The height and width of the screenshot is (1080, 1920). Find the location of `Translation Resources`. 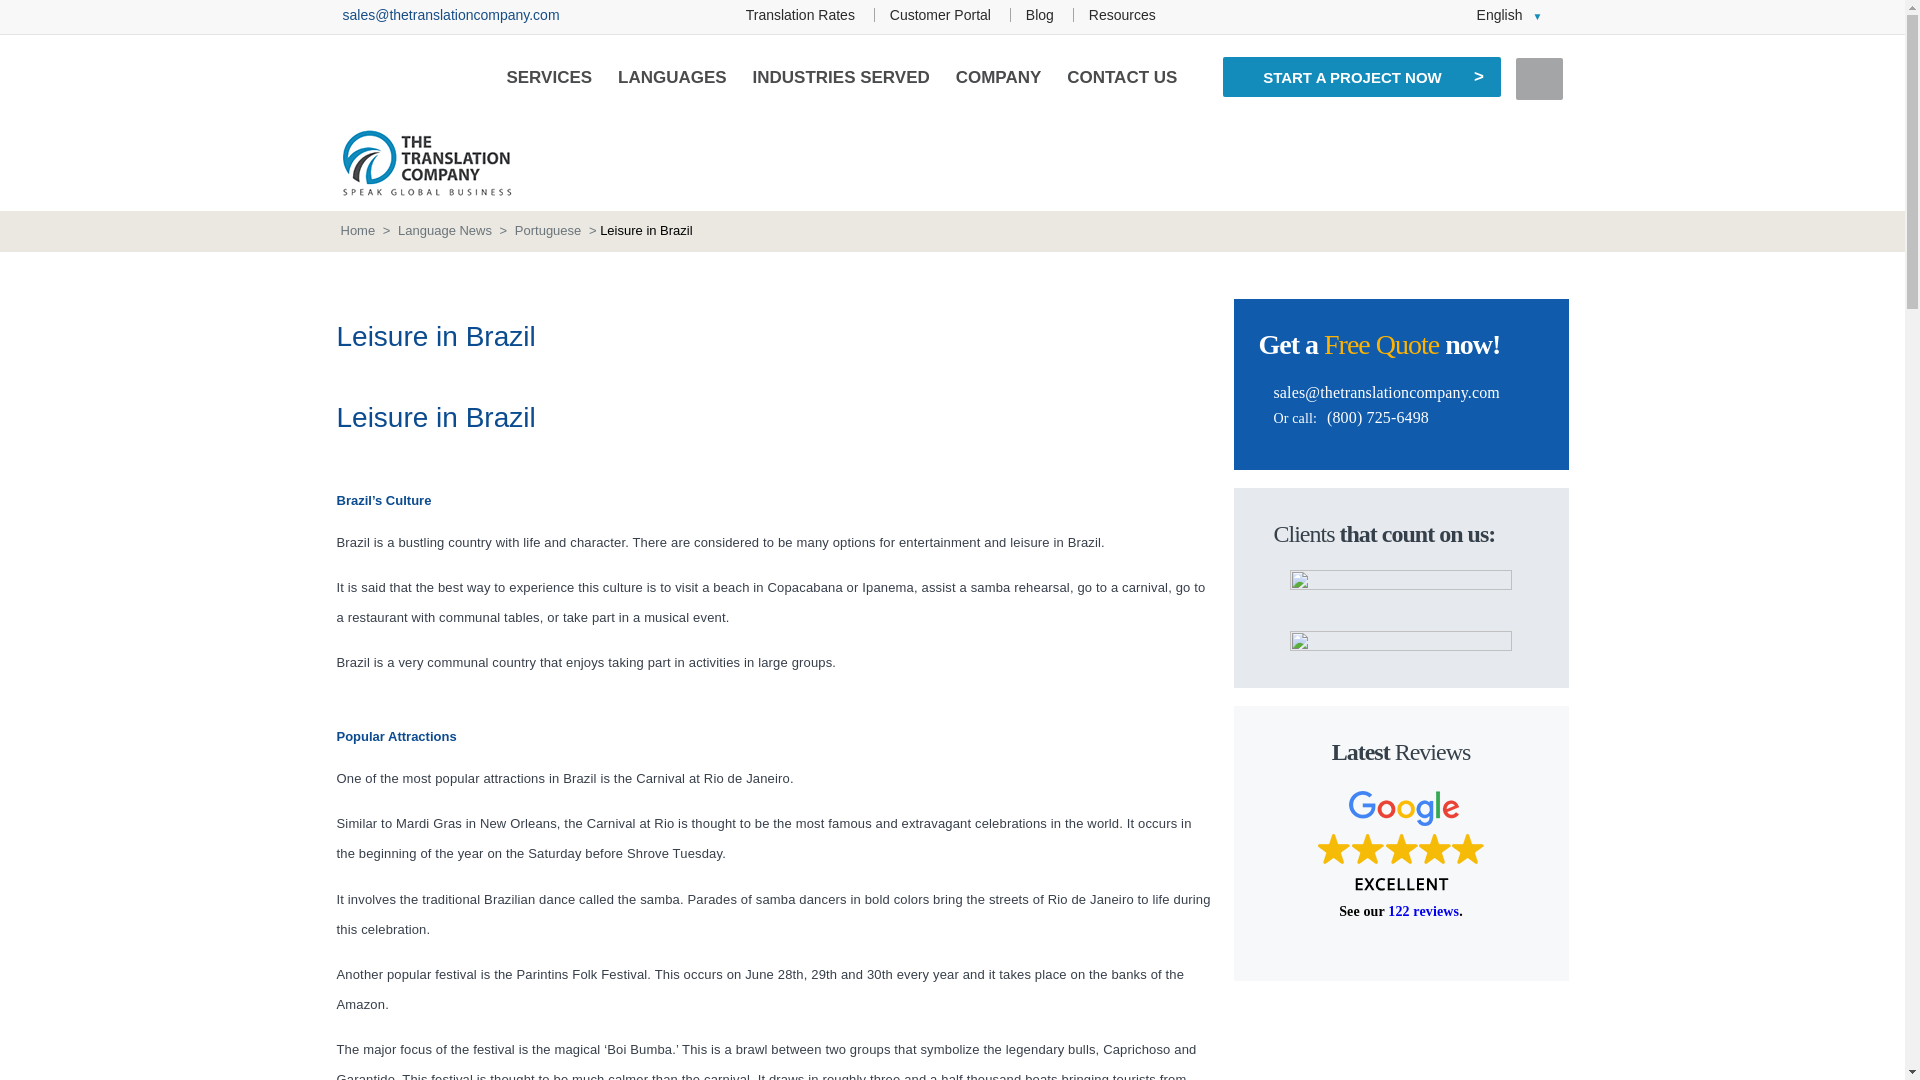

Translation Resources is located at coordinates (1122, 14).